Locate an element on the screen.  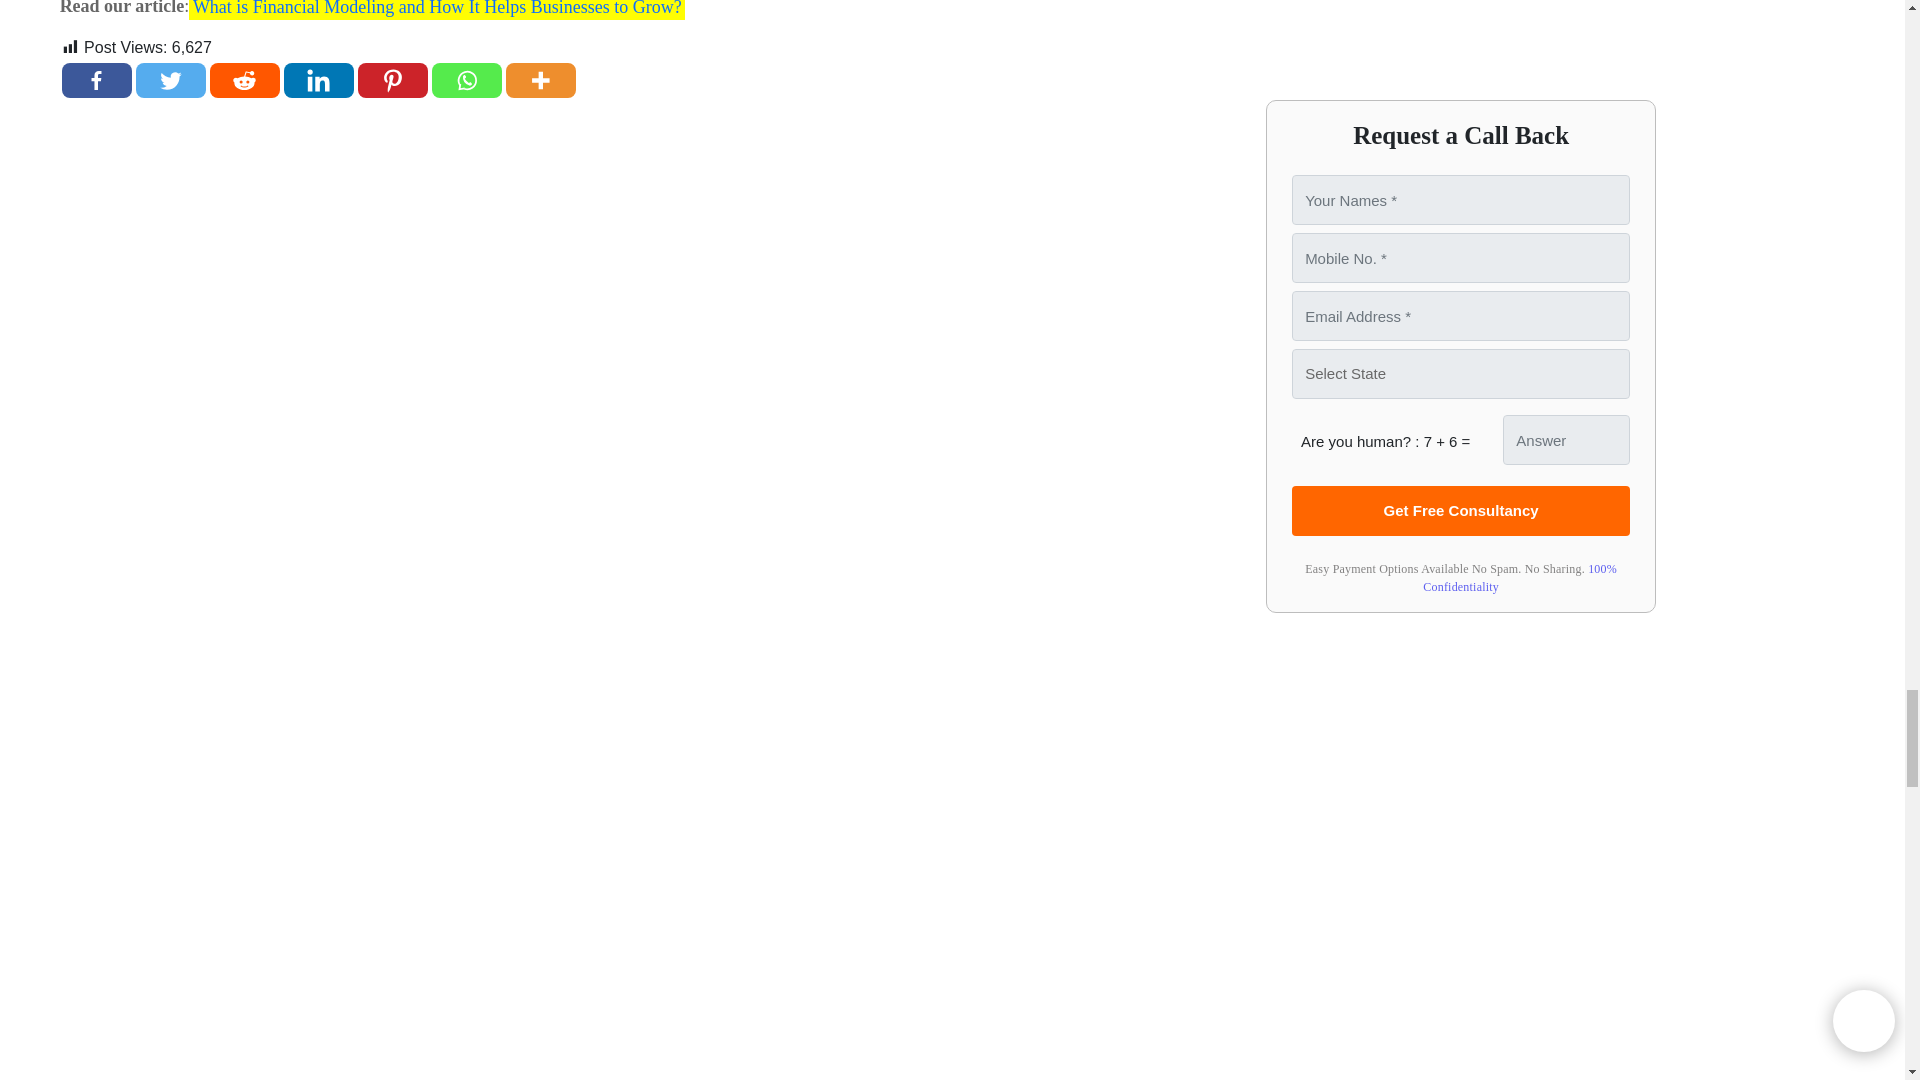
More is located at coordinates (541, 80).